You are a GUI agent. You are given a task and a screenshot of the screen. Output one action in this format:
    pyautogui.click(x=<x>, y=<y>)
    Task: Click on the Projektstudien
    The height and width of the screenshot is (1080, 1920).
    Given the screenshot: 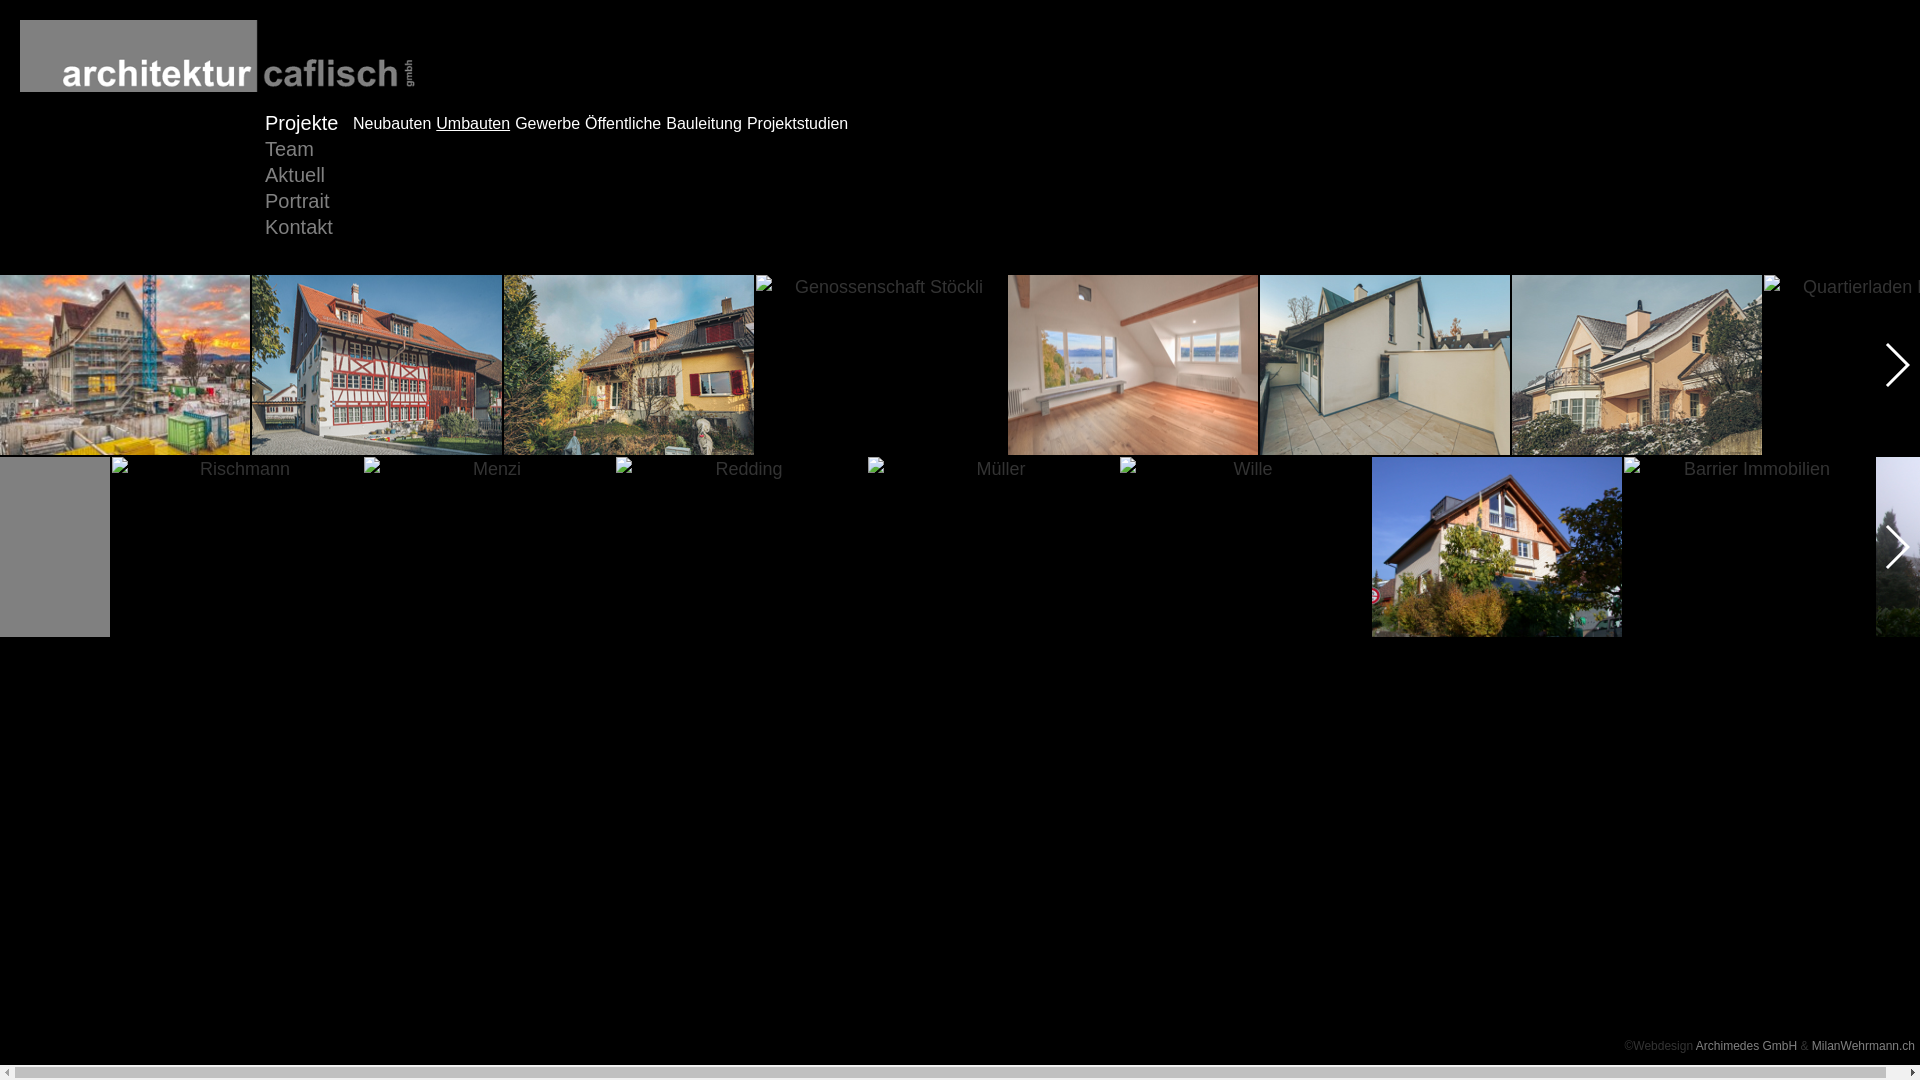 What is the action you would take?
    pyautogui.click(x=798, y=124)
    